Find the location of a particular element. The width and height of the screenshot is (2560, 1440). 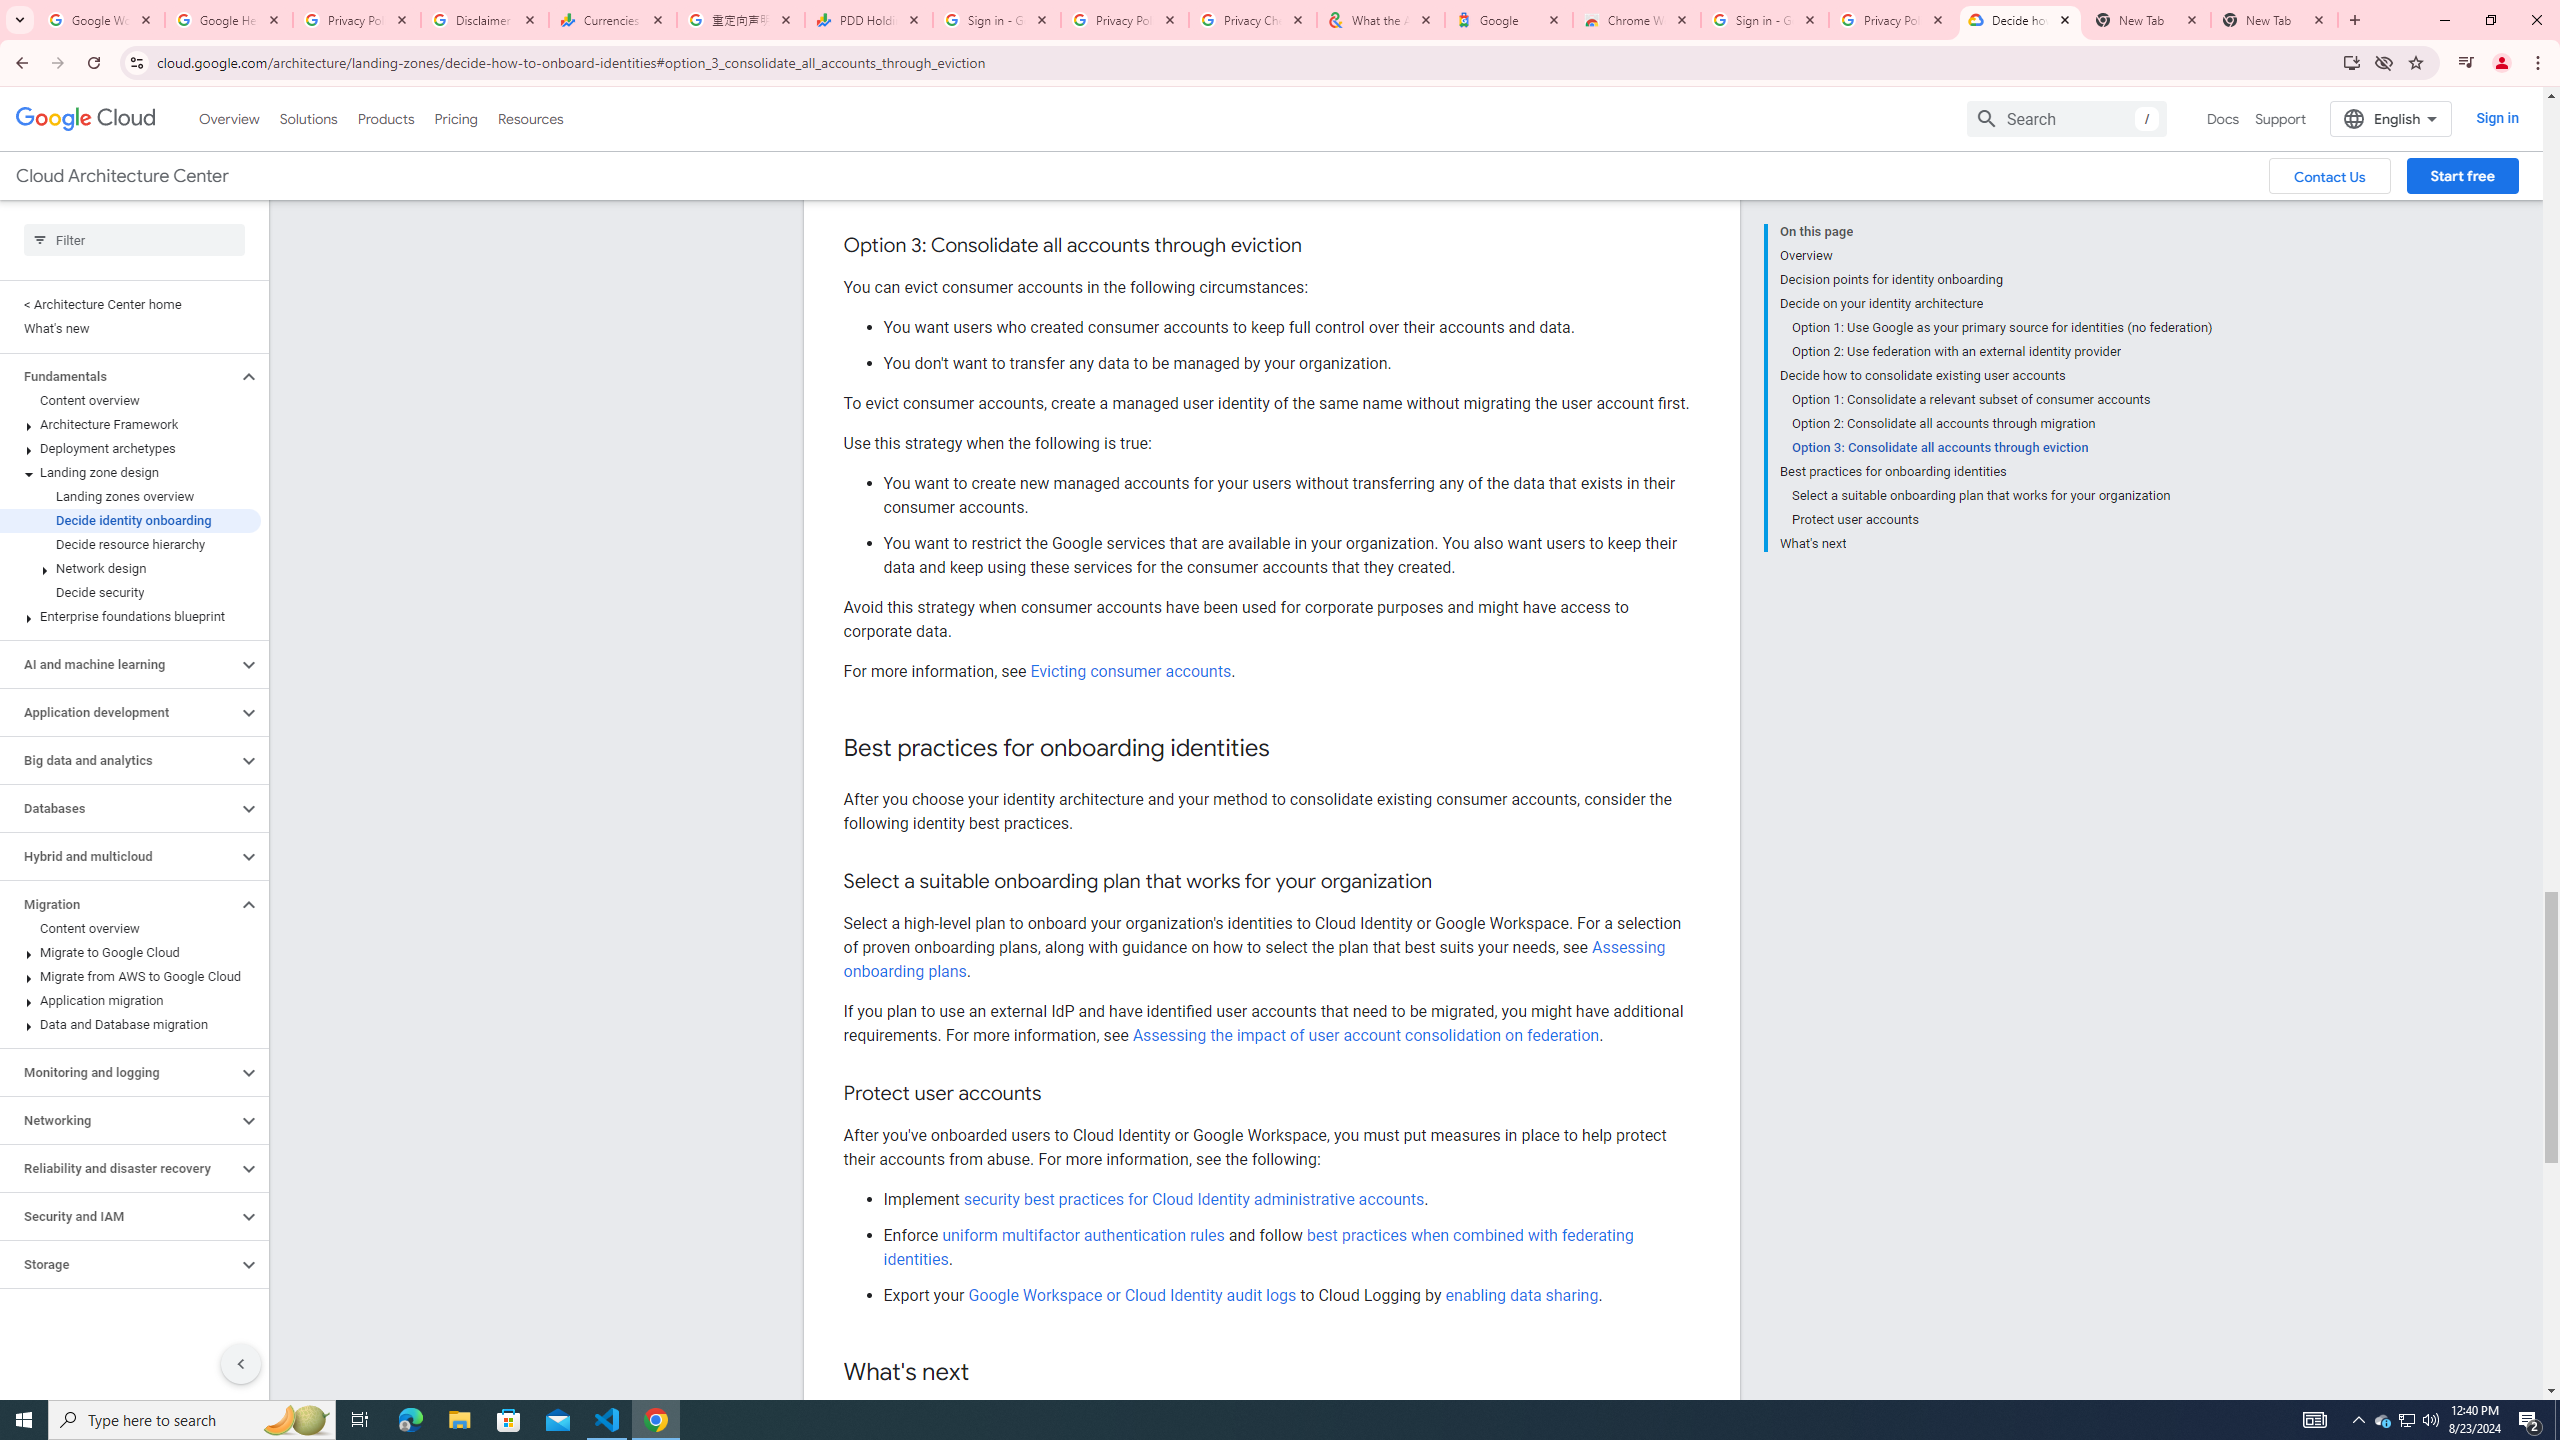

Cloud Architecture Center is located at coordinates (121, 176).